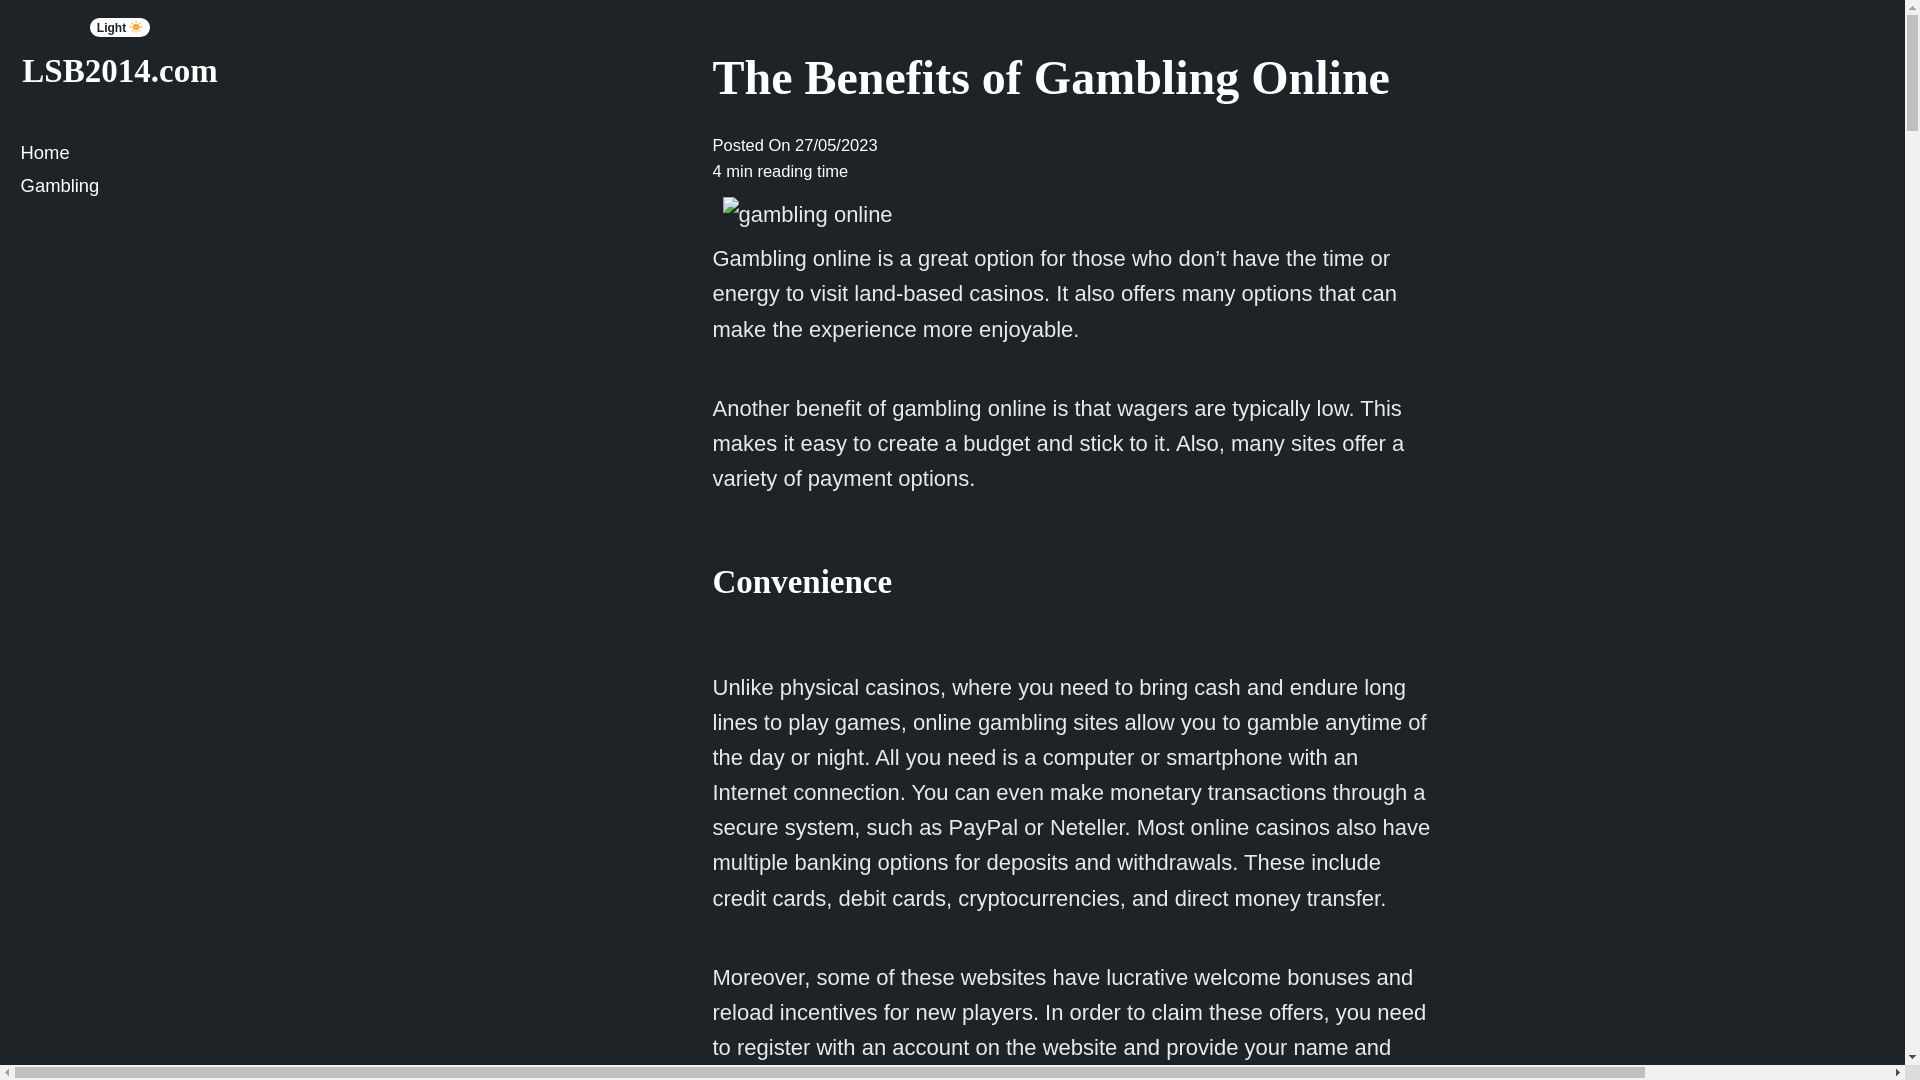 The width and height of the screenshot is (1920, 1080). Describe the element at coordinates (120, 152) in the screenshot. I see `Home` at that location.